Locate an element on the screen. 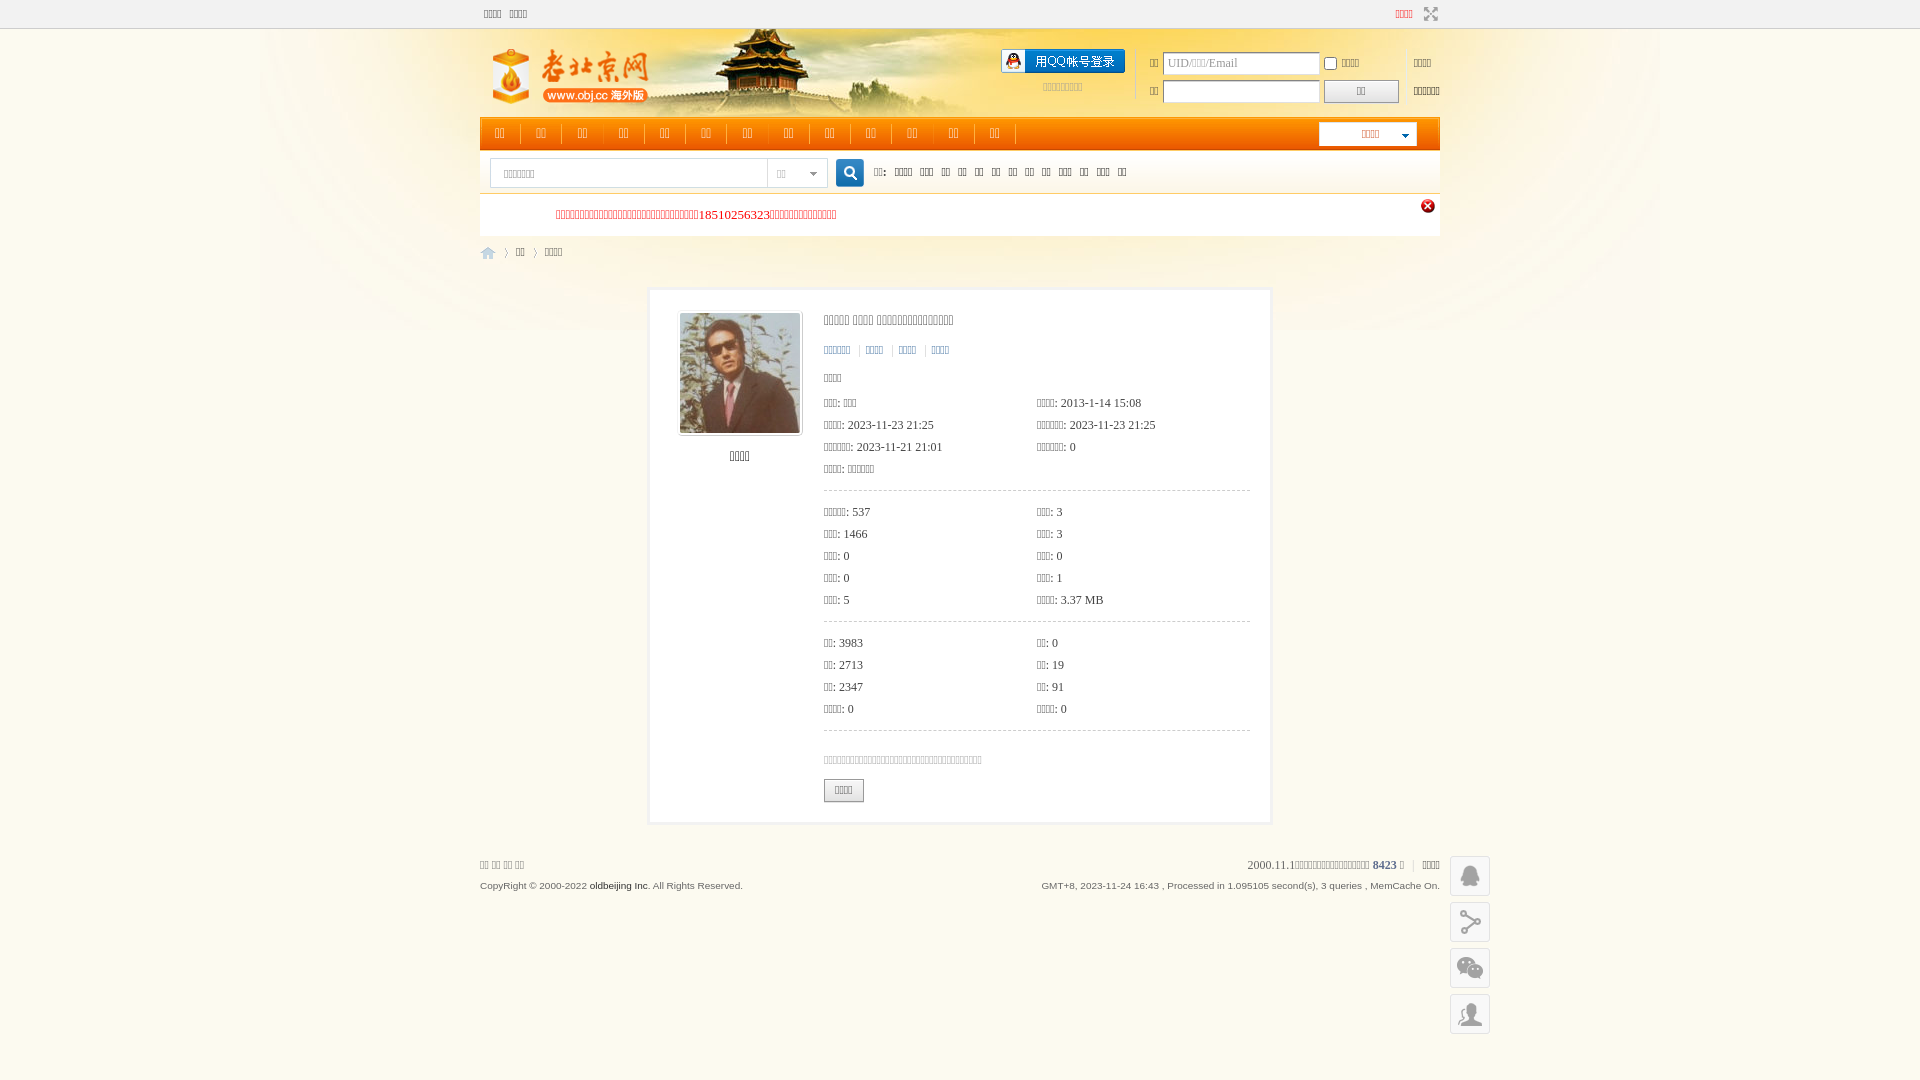 The height and width of the screenshot is (1080, 1920). oldbeijing Inc is located at coordinates (619, 886).